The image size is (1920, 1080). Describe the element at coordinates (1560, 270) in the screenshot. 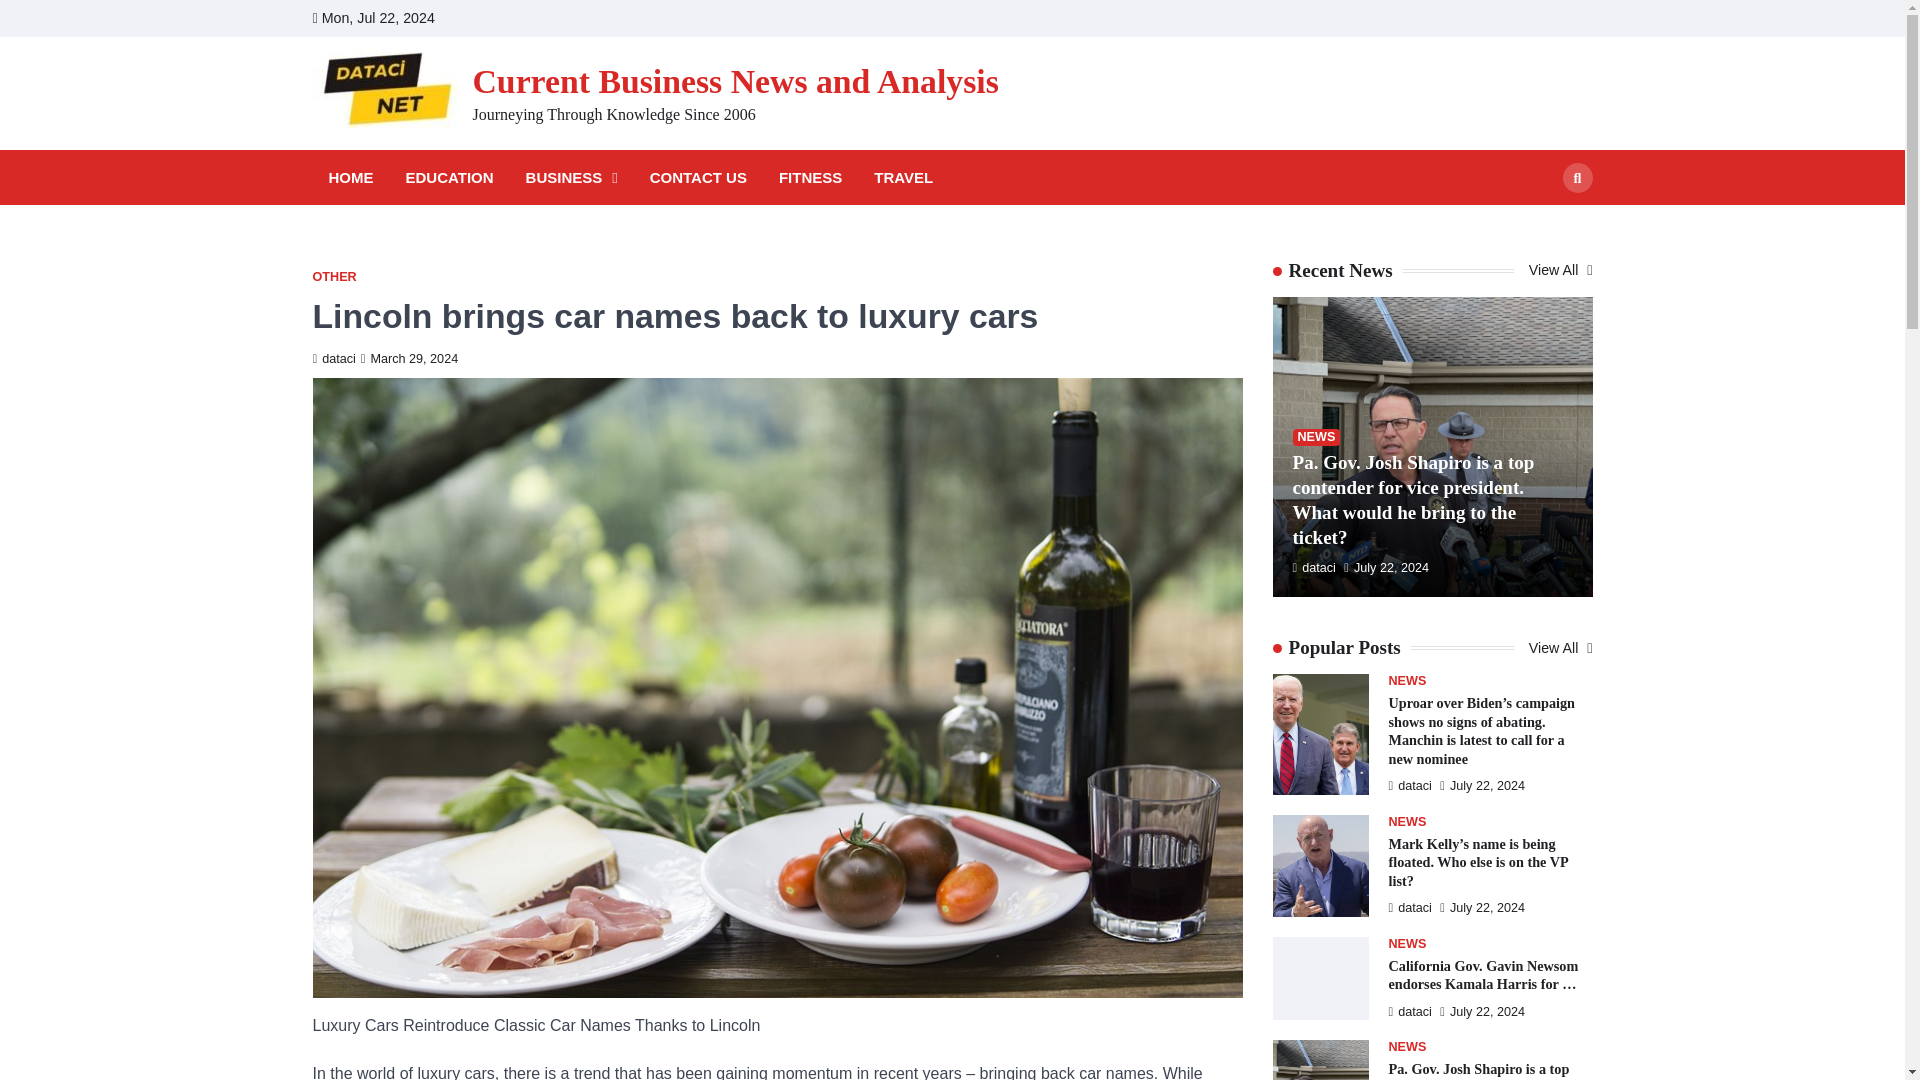

I see `View All` at that location.